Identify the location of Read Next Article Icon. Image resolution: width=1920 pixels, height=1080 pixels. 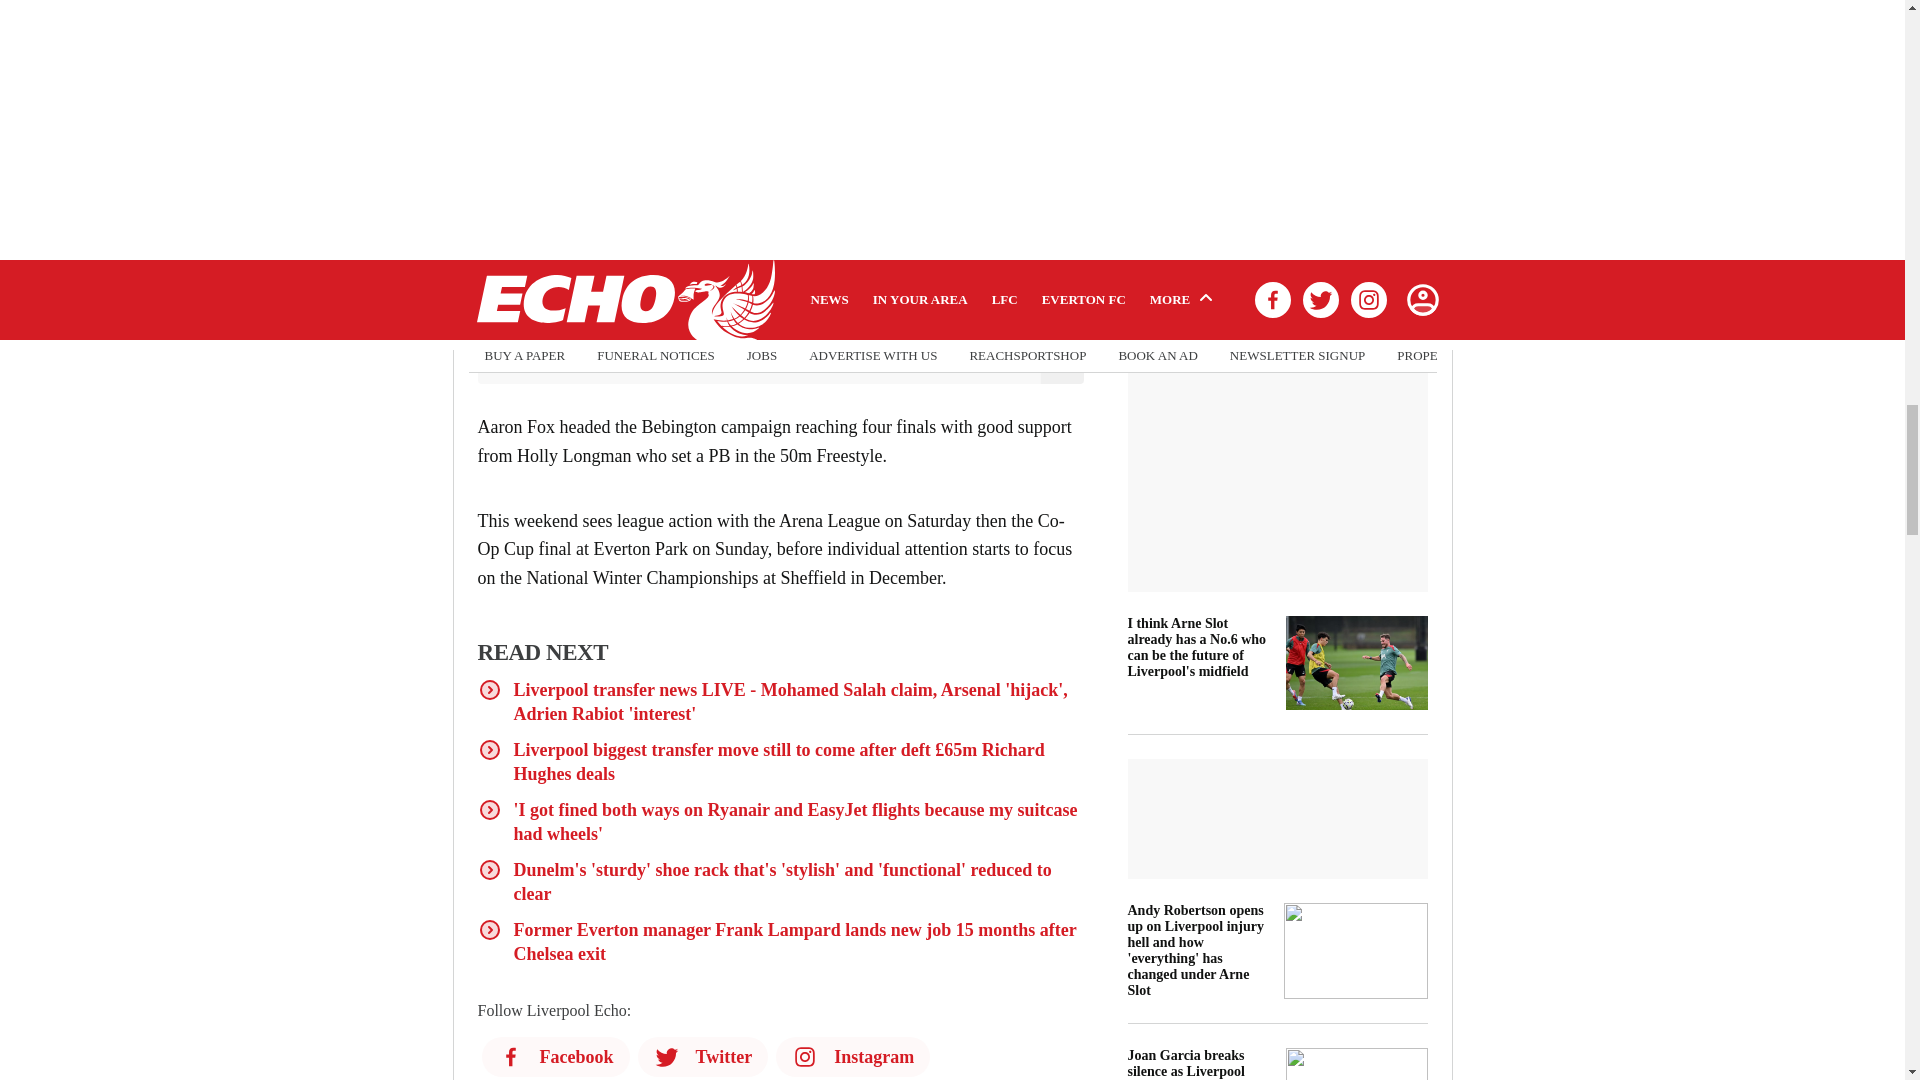
(490, 750).